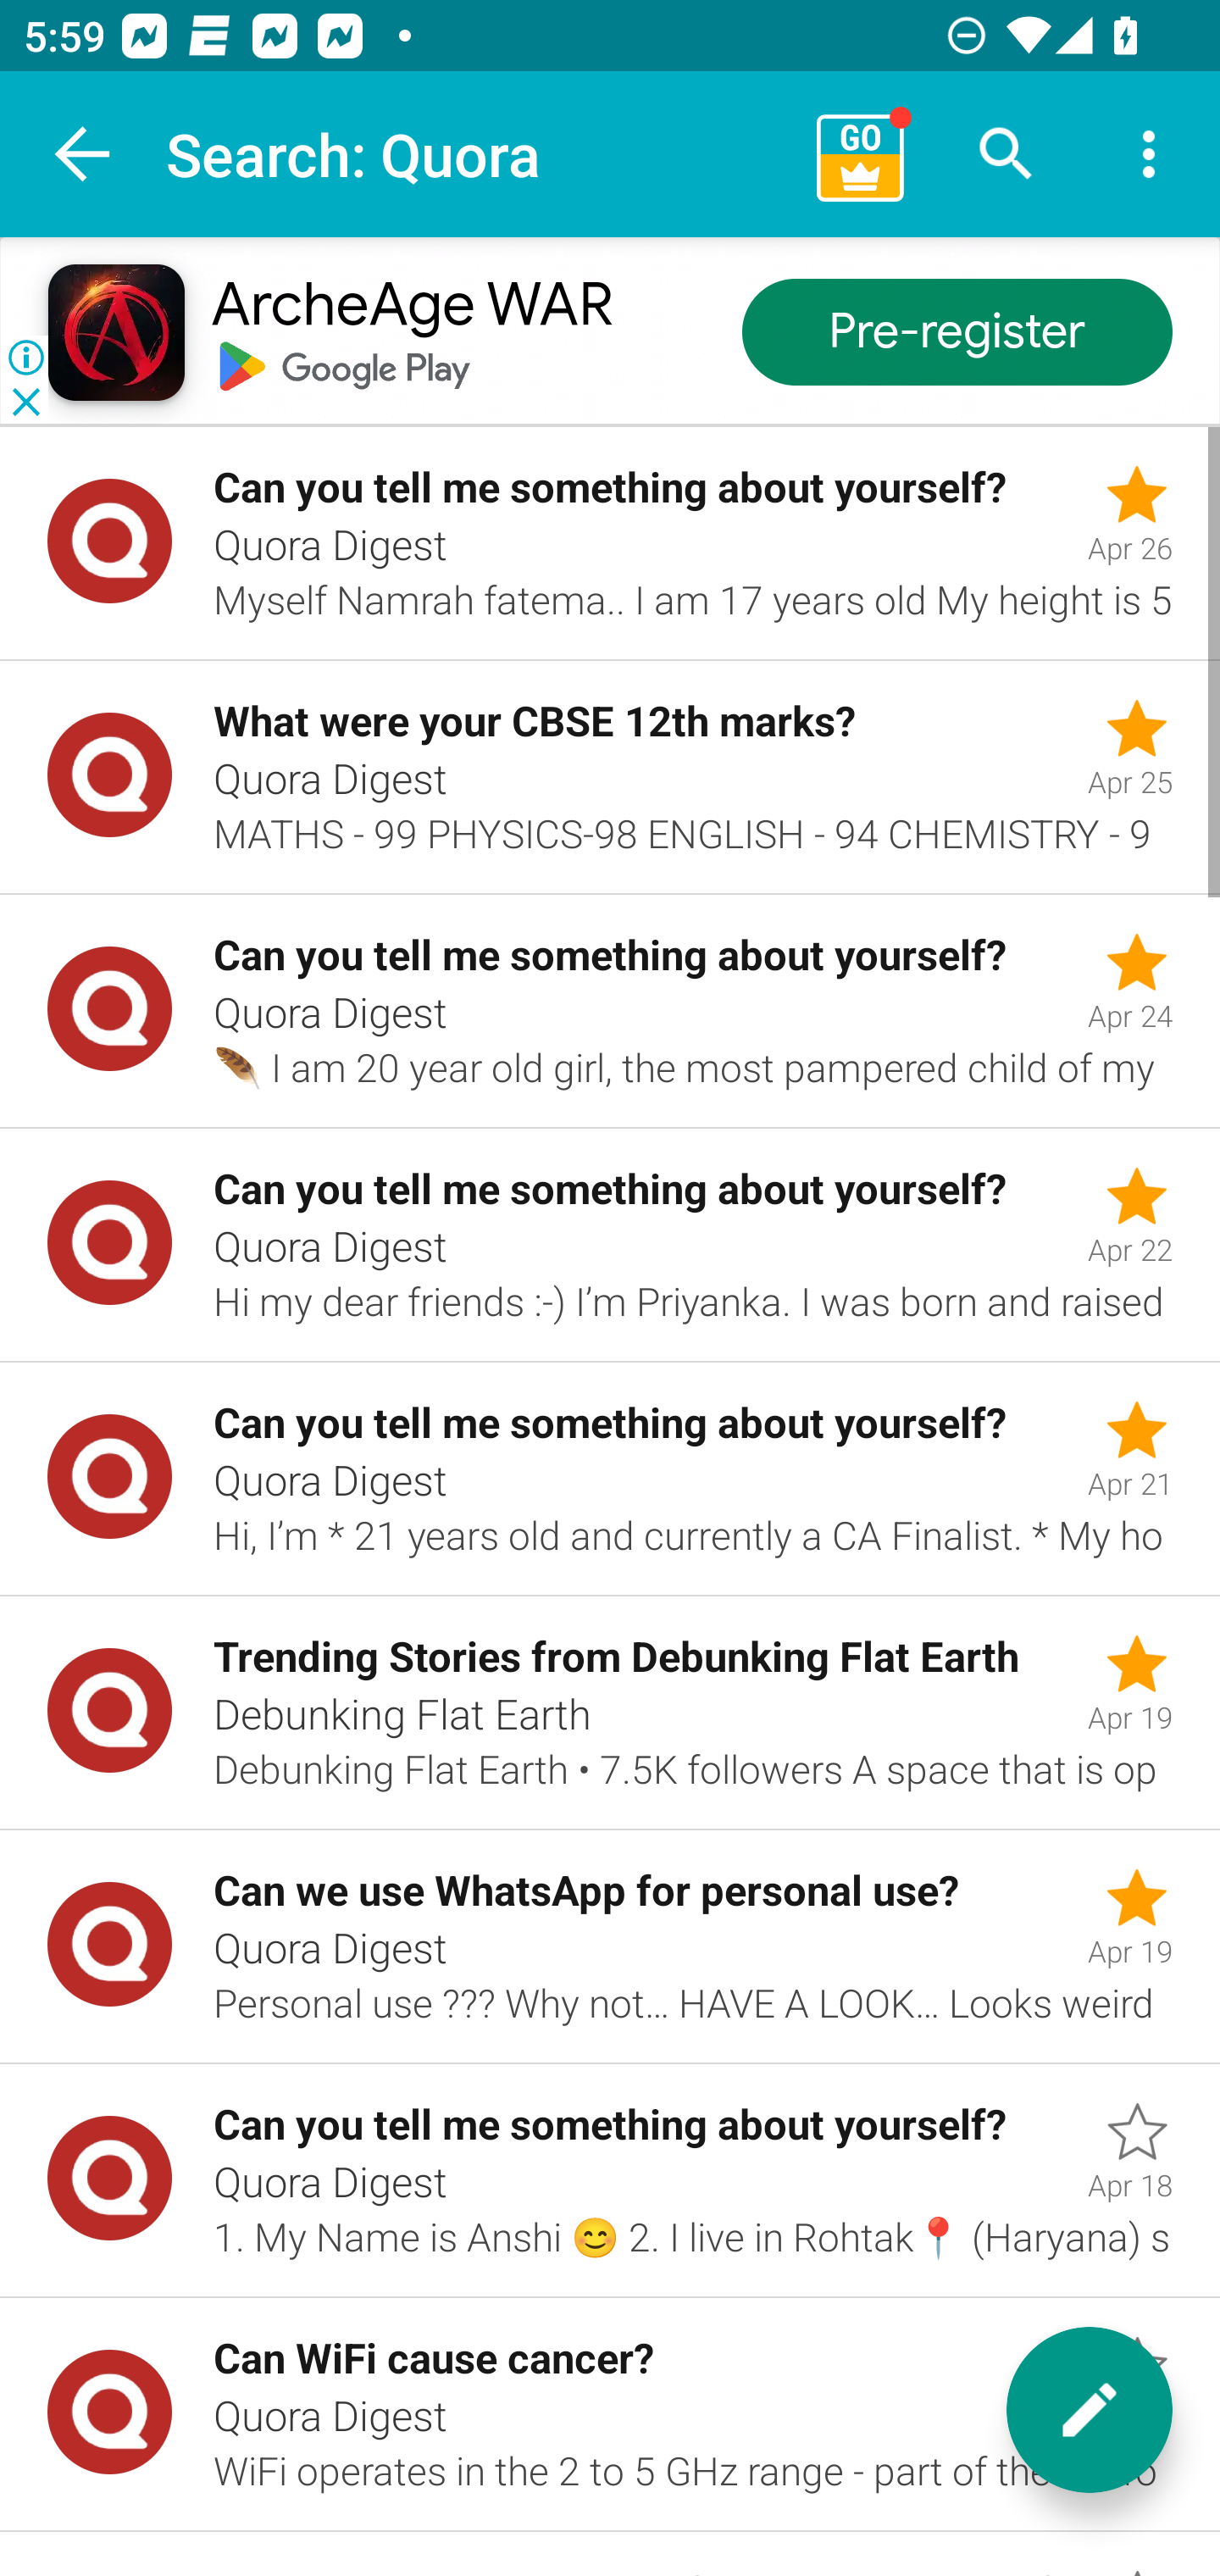 This screenshot has height=2576, width=1220. Describe the element at coordinates (957, 334) in the screenshot. I see `Pre-register` at that location.